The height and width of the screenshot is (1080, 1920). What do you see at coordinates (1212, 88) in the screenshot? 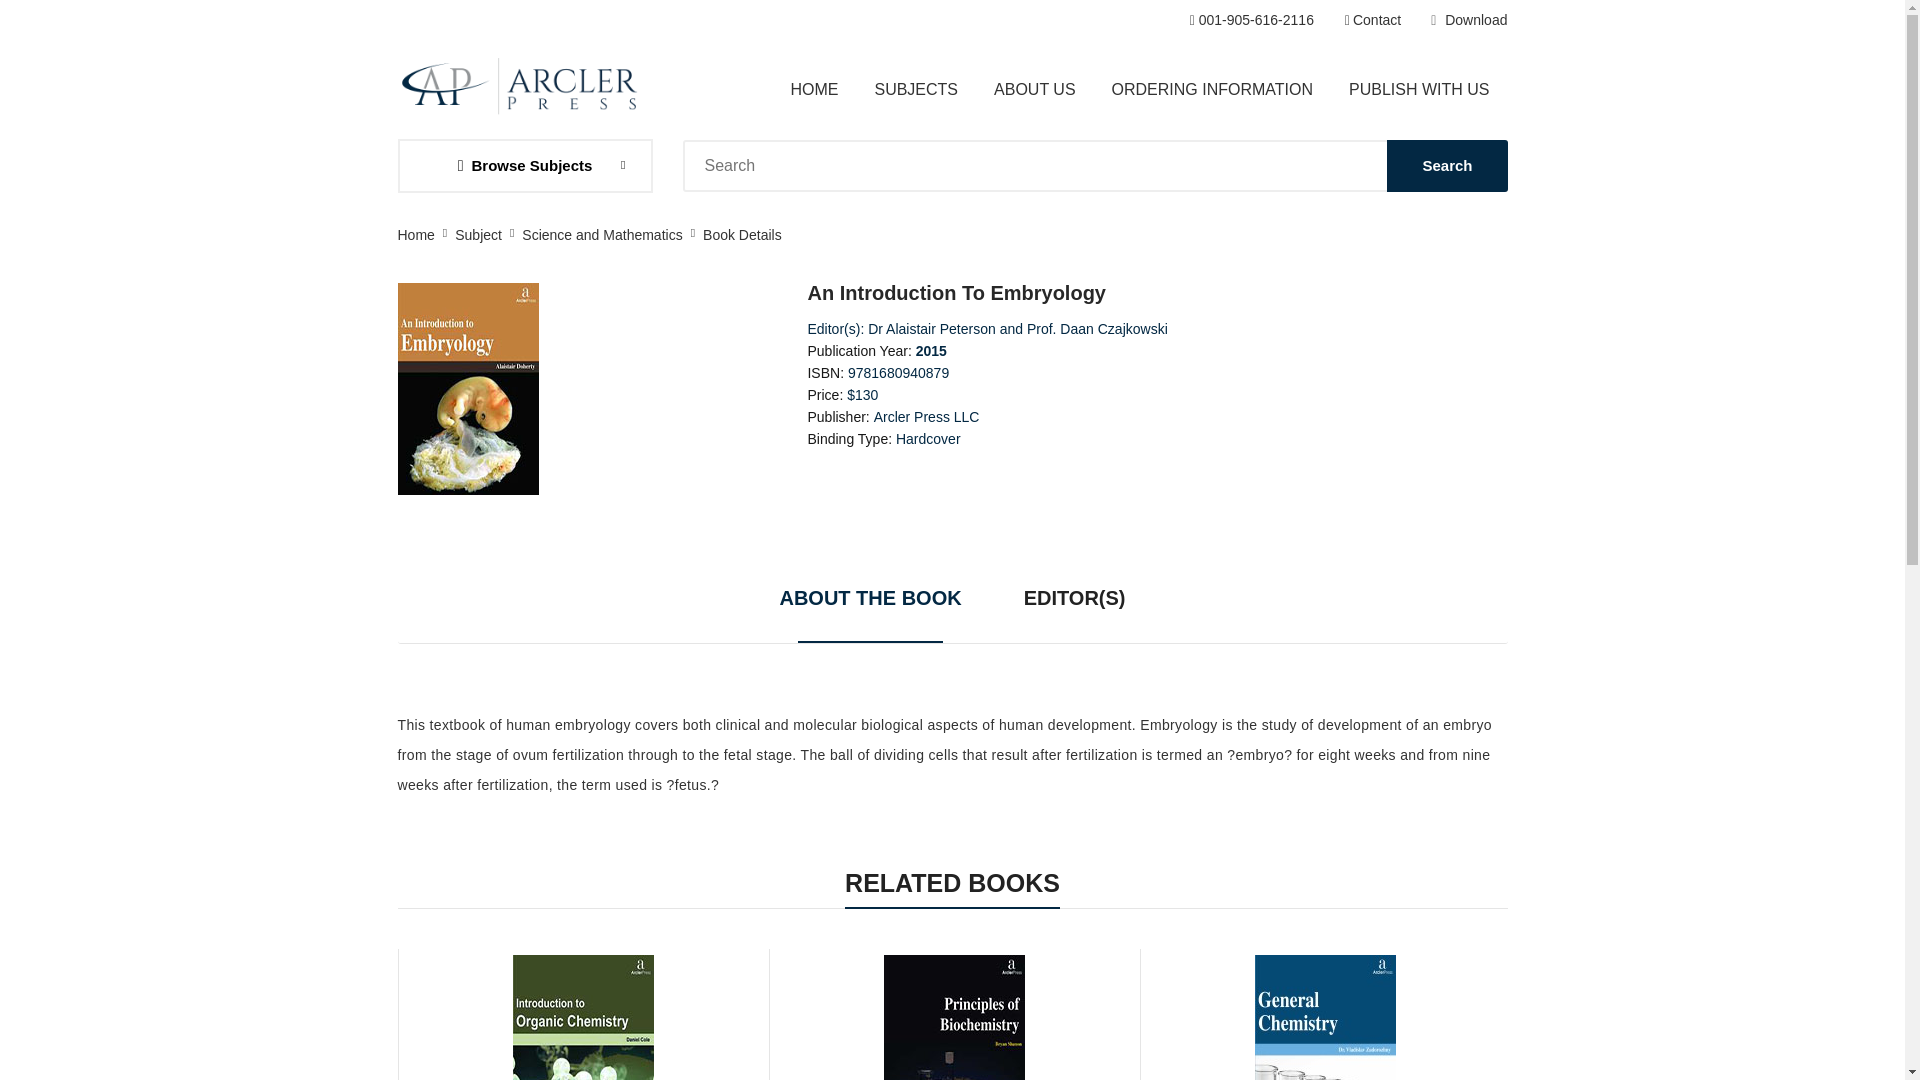
I see `ORDERING INFORMATION` at bounding box center [1212, 88].